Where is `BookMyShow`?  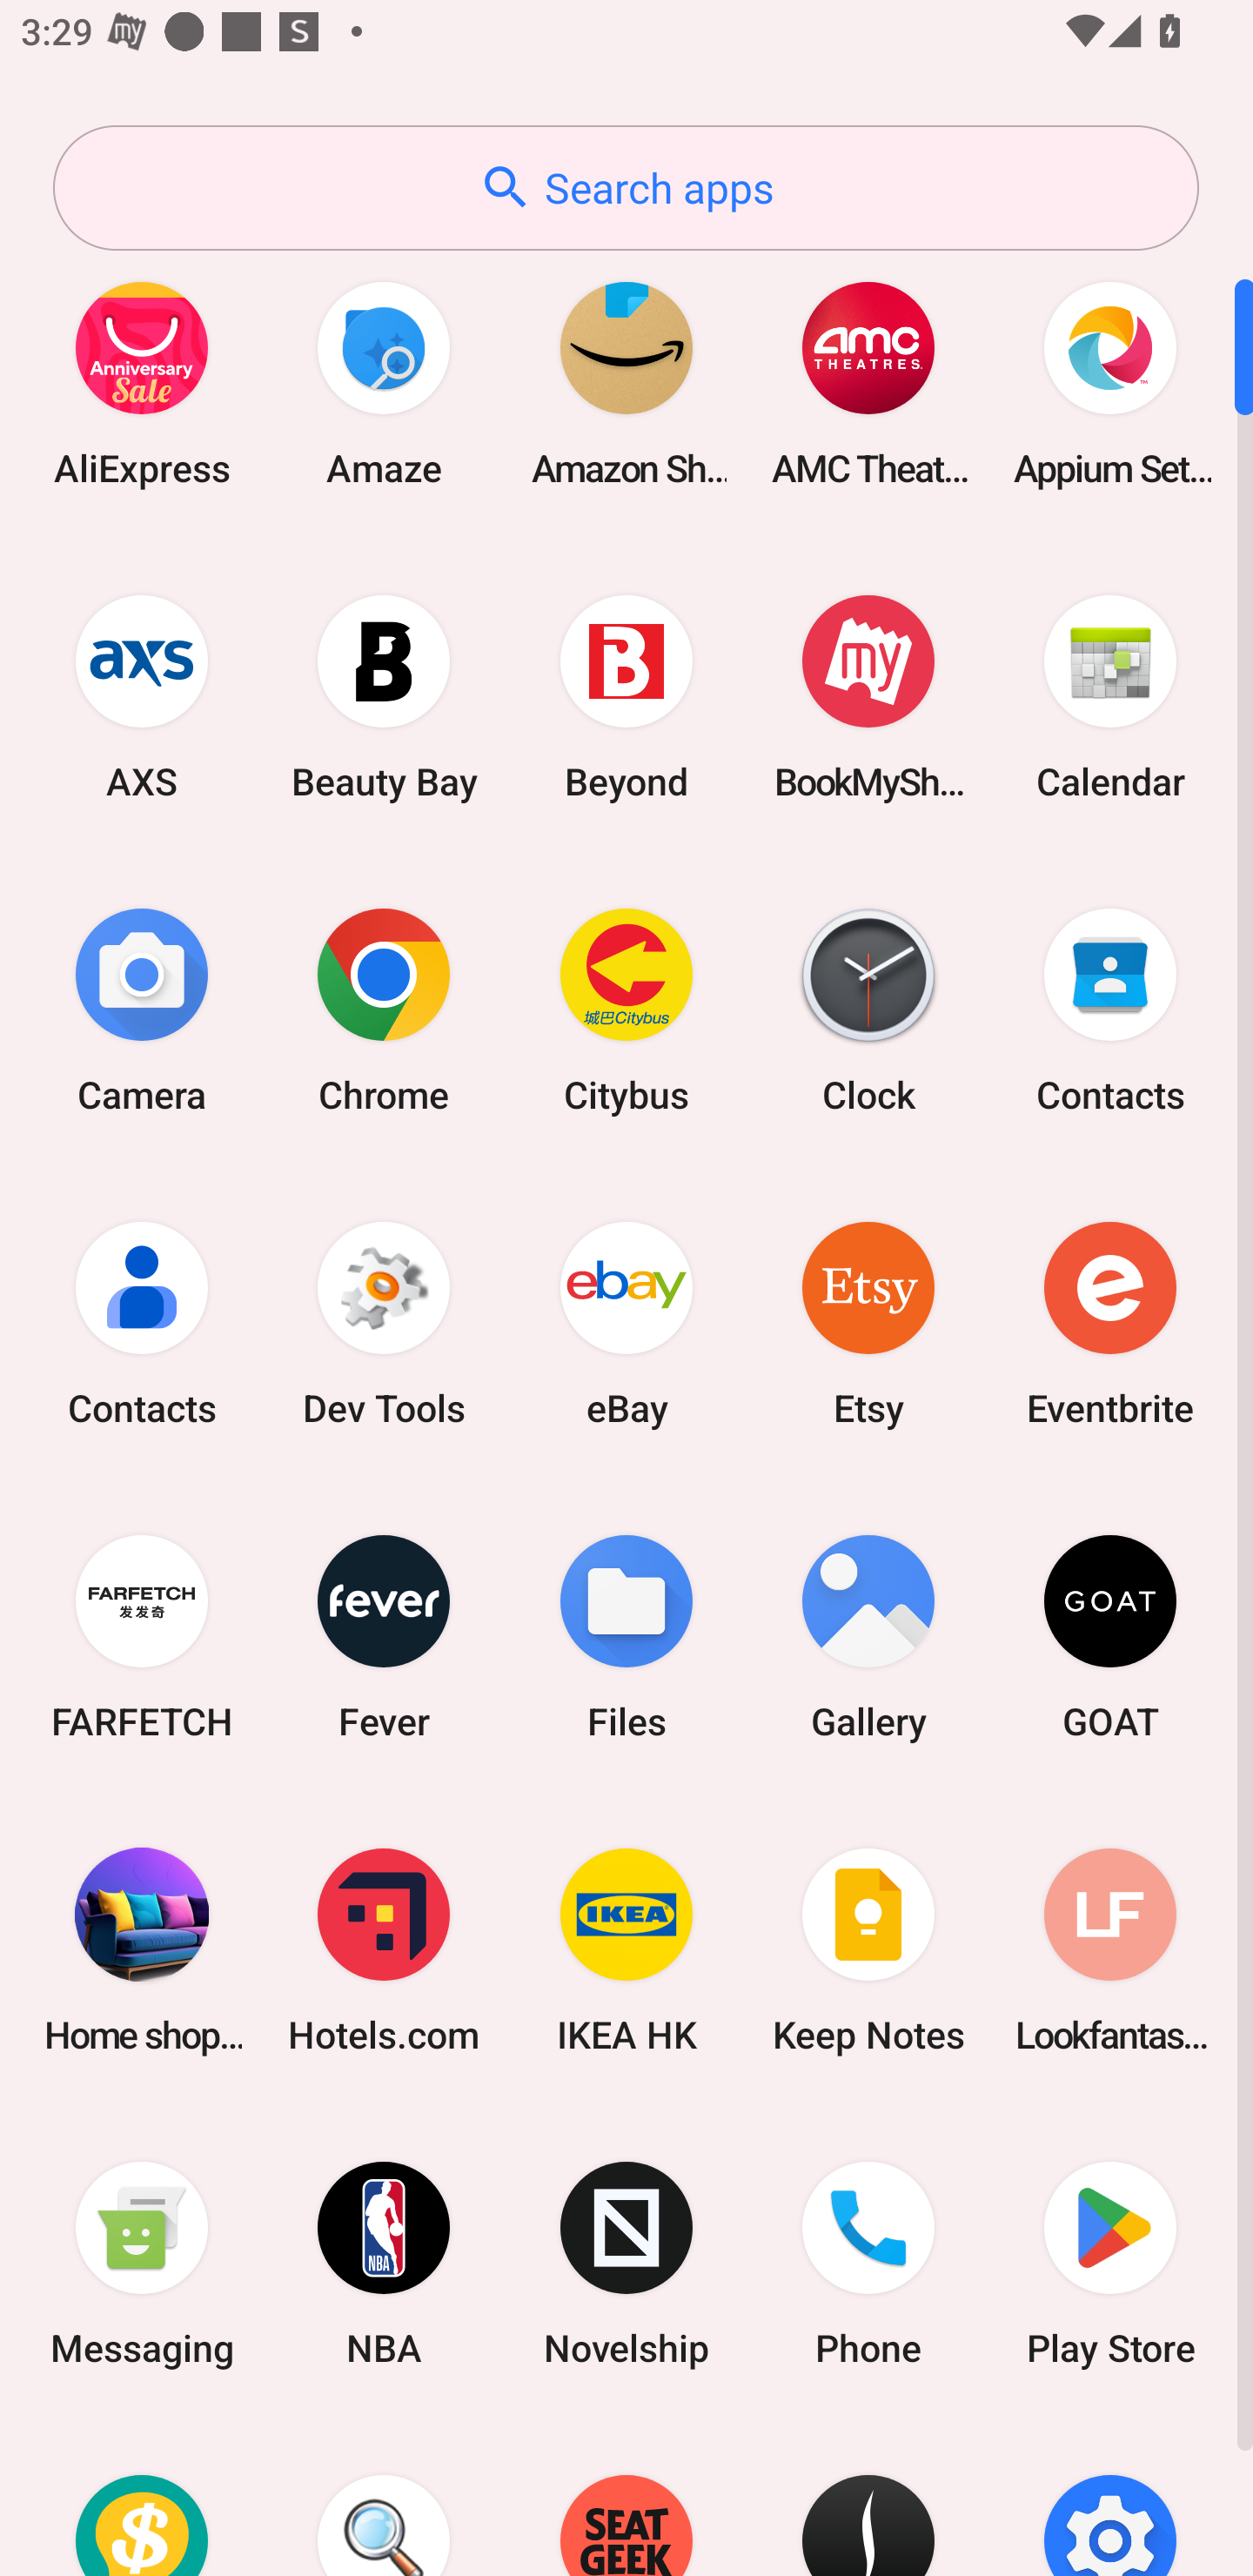 BookMyShow is located at coordinates (868, 696).